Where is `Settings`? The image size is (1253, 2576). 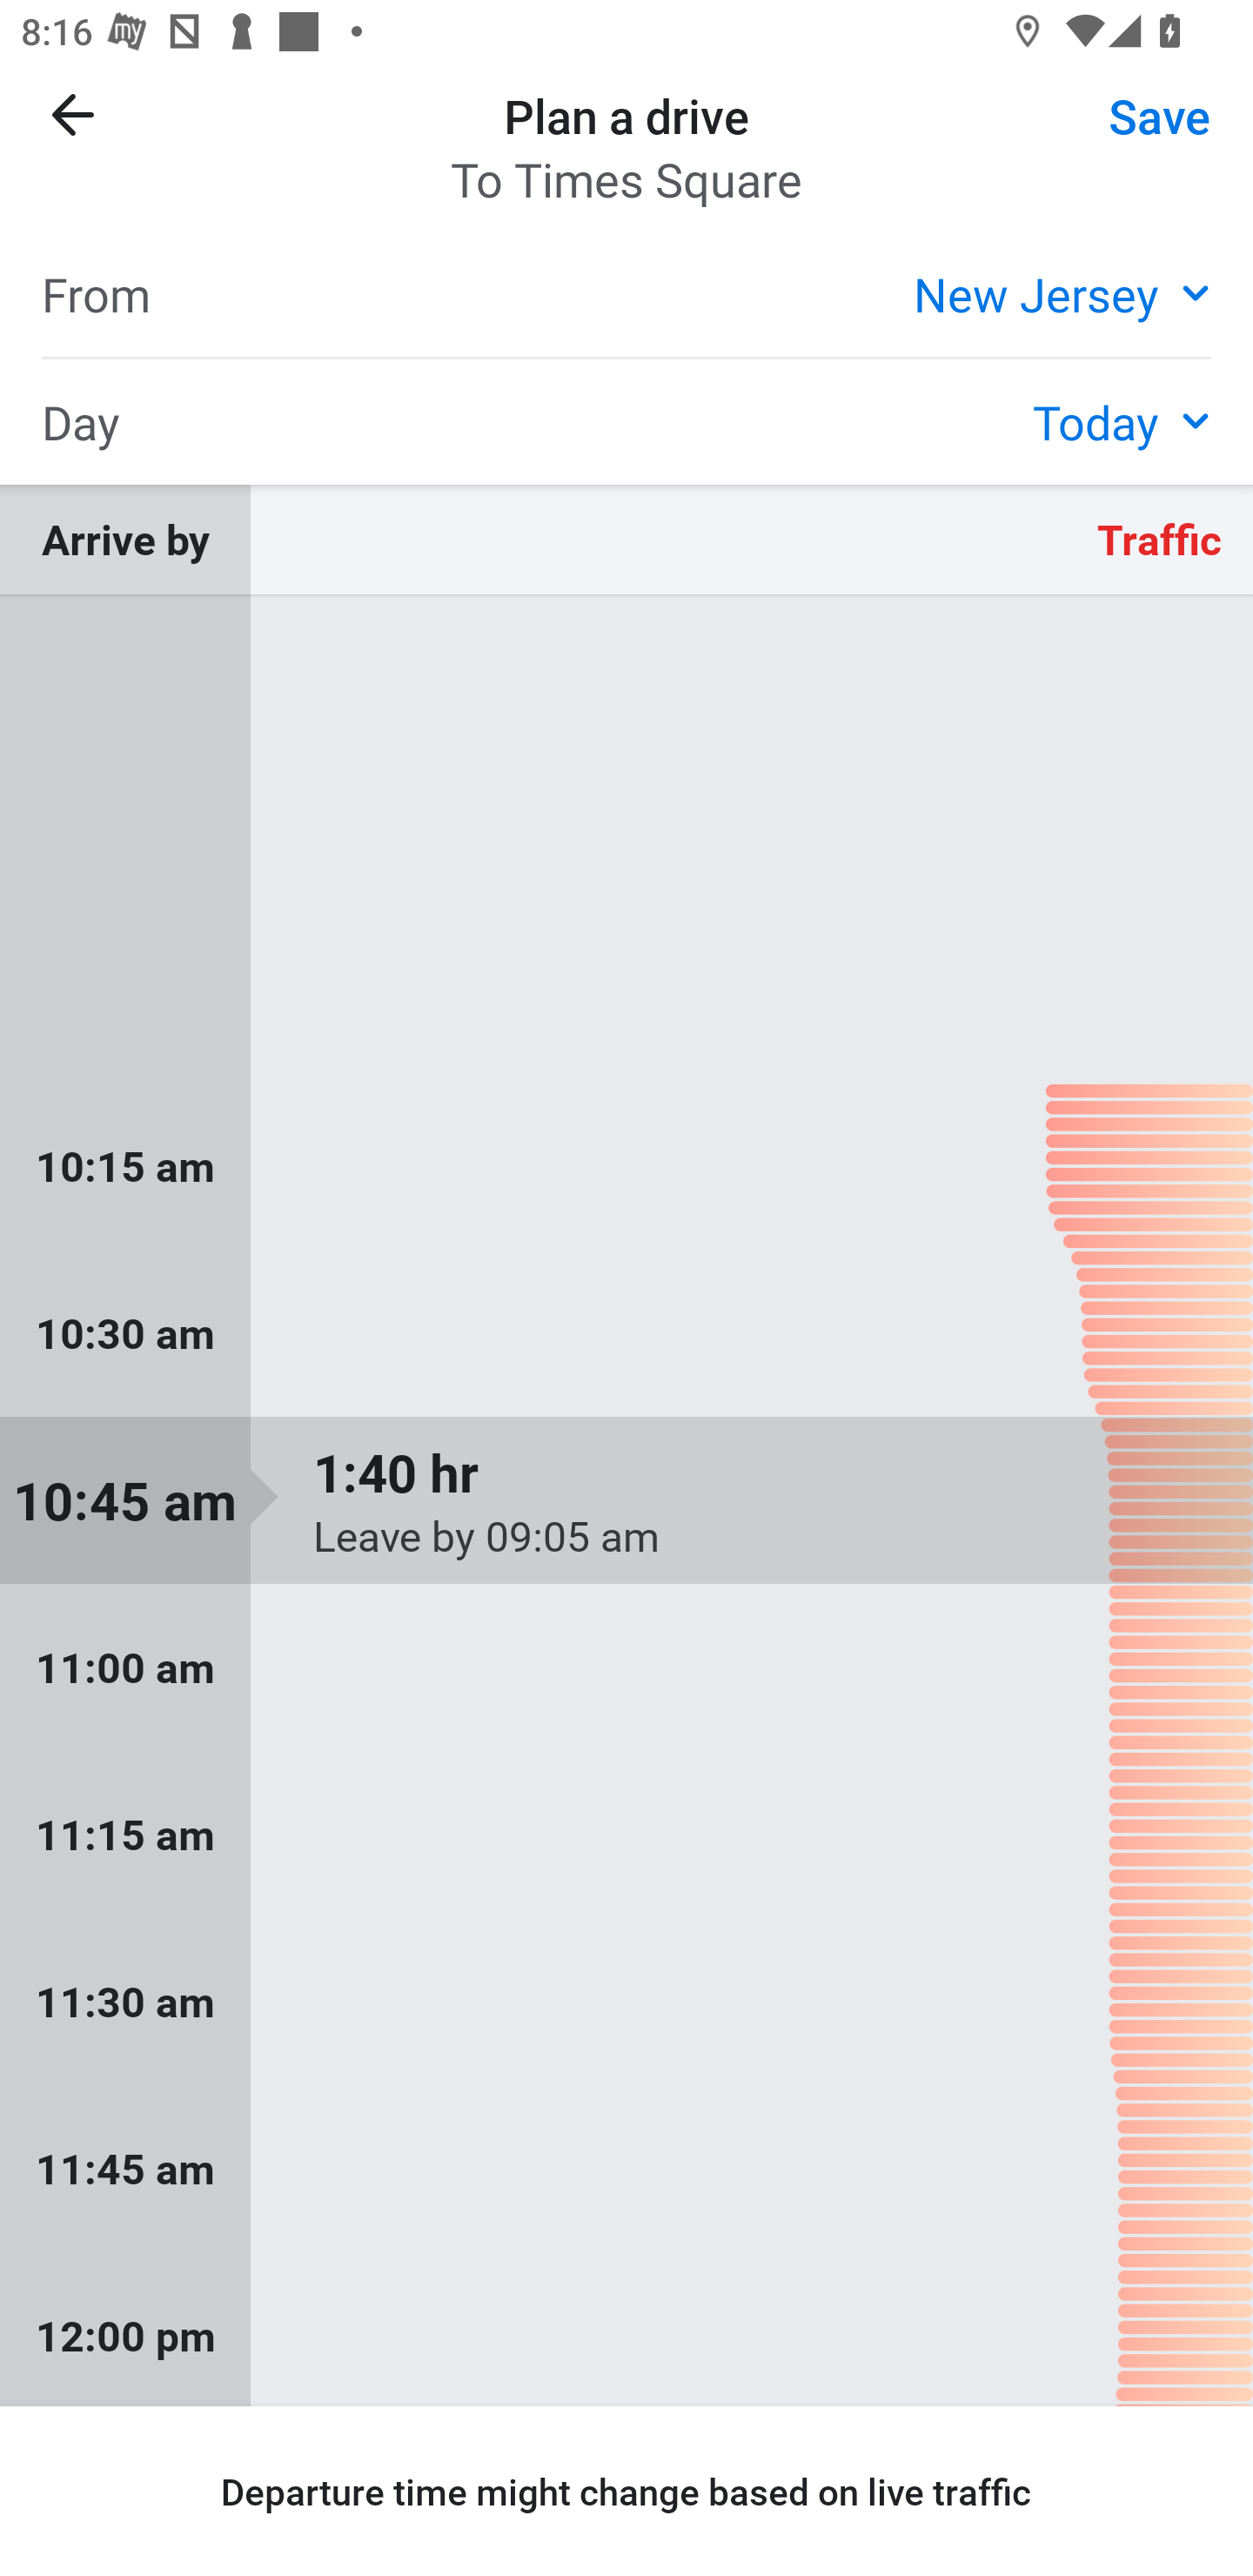 Settings is located at coordinates (1135, 135).